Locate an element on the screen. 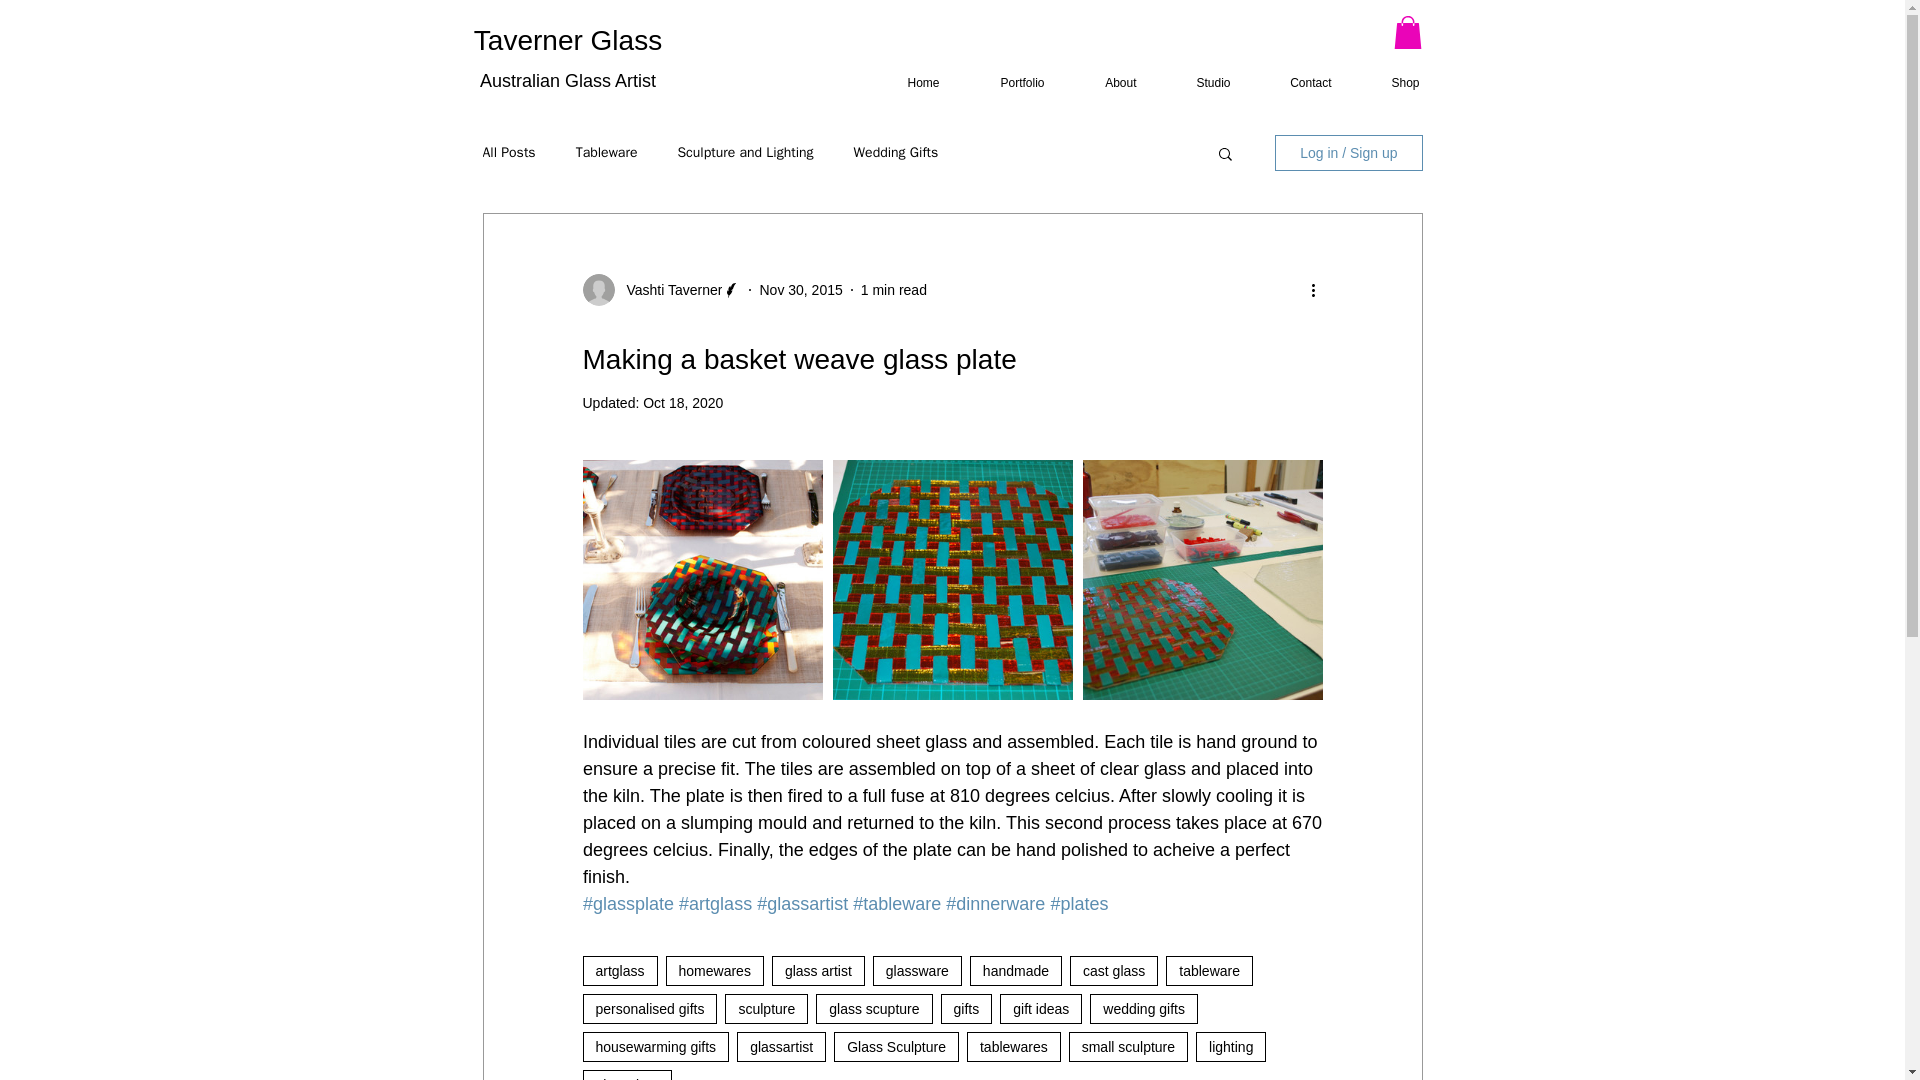  Tableware is located at coordinates (606, 152).